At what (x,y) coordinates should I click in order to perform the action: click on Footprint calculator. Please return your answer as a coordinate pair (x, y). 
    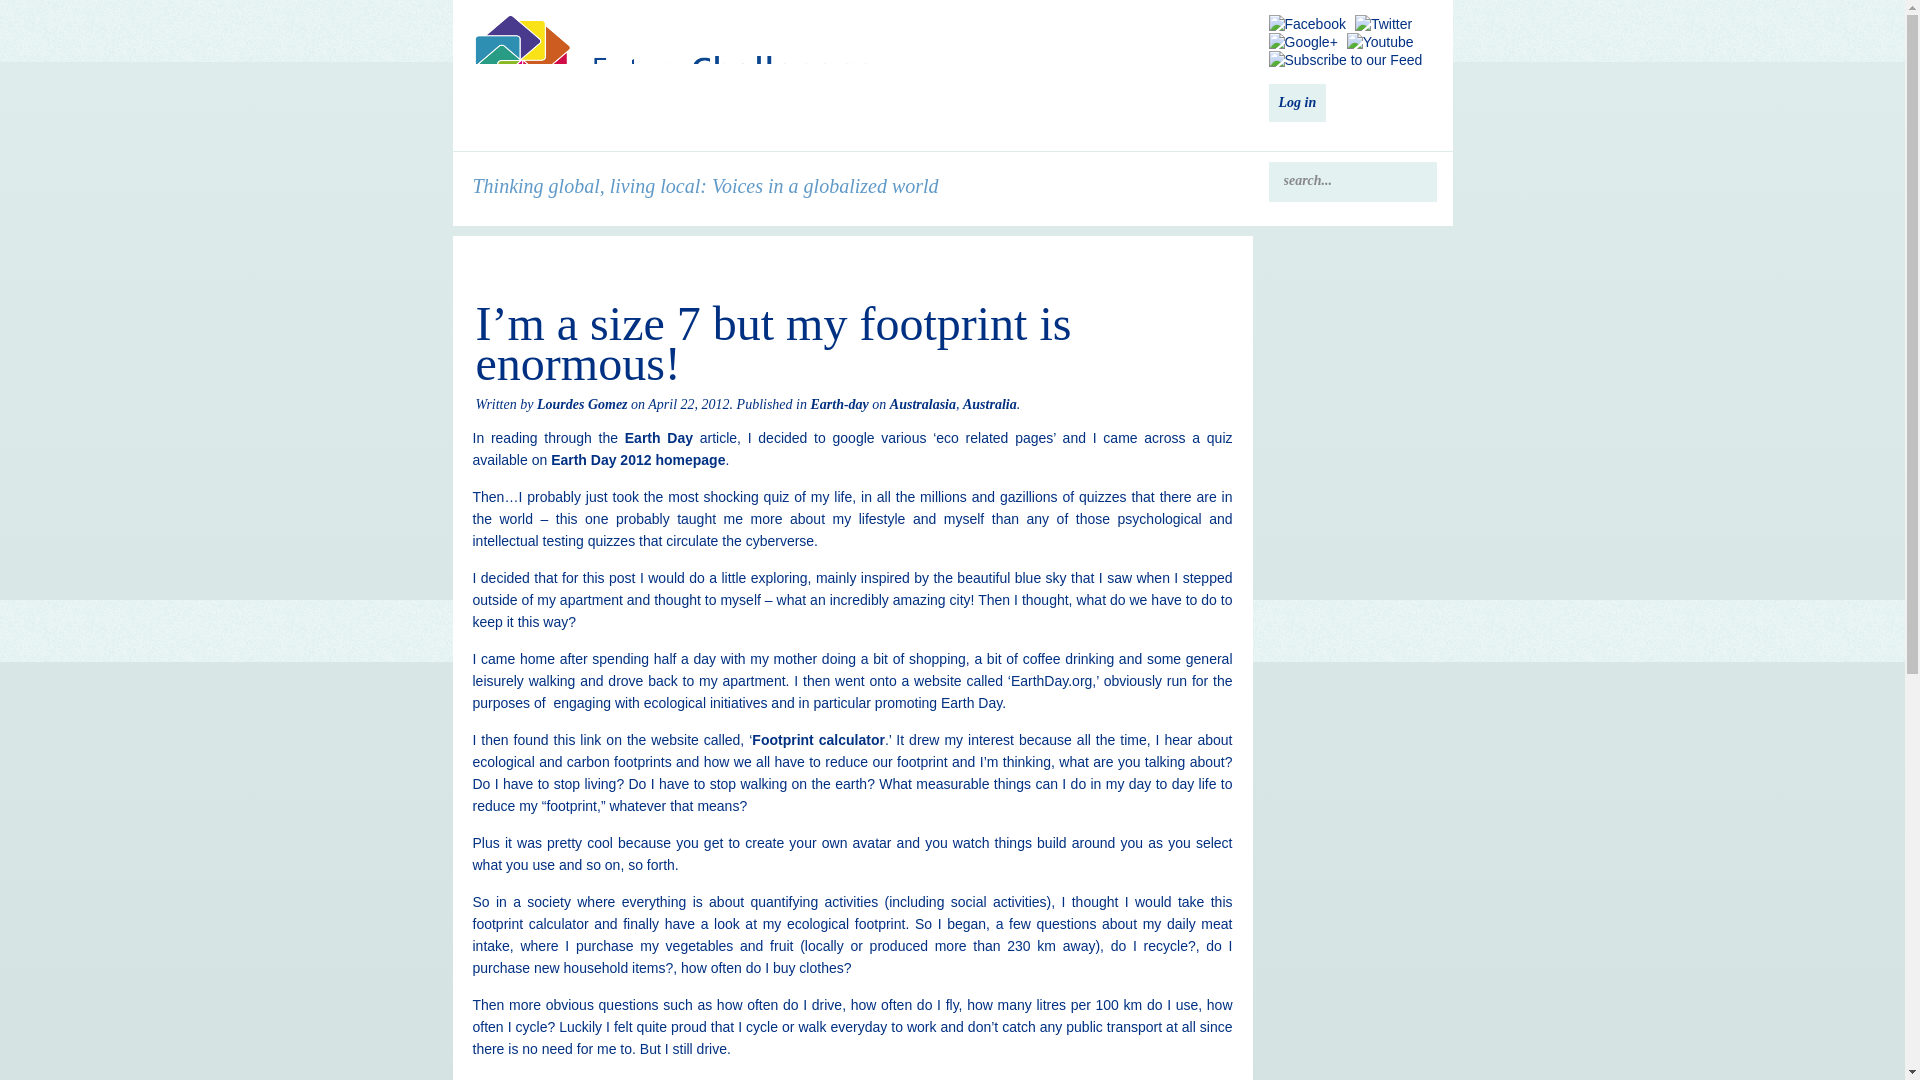
    Looking at the image, I should click on (818, 740).